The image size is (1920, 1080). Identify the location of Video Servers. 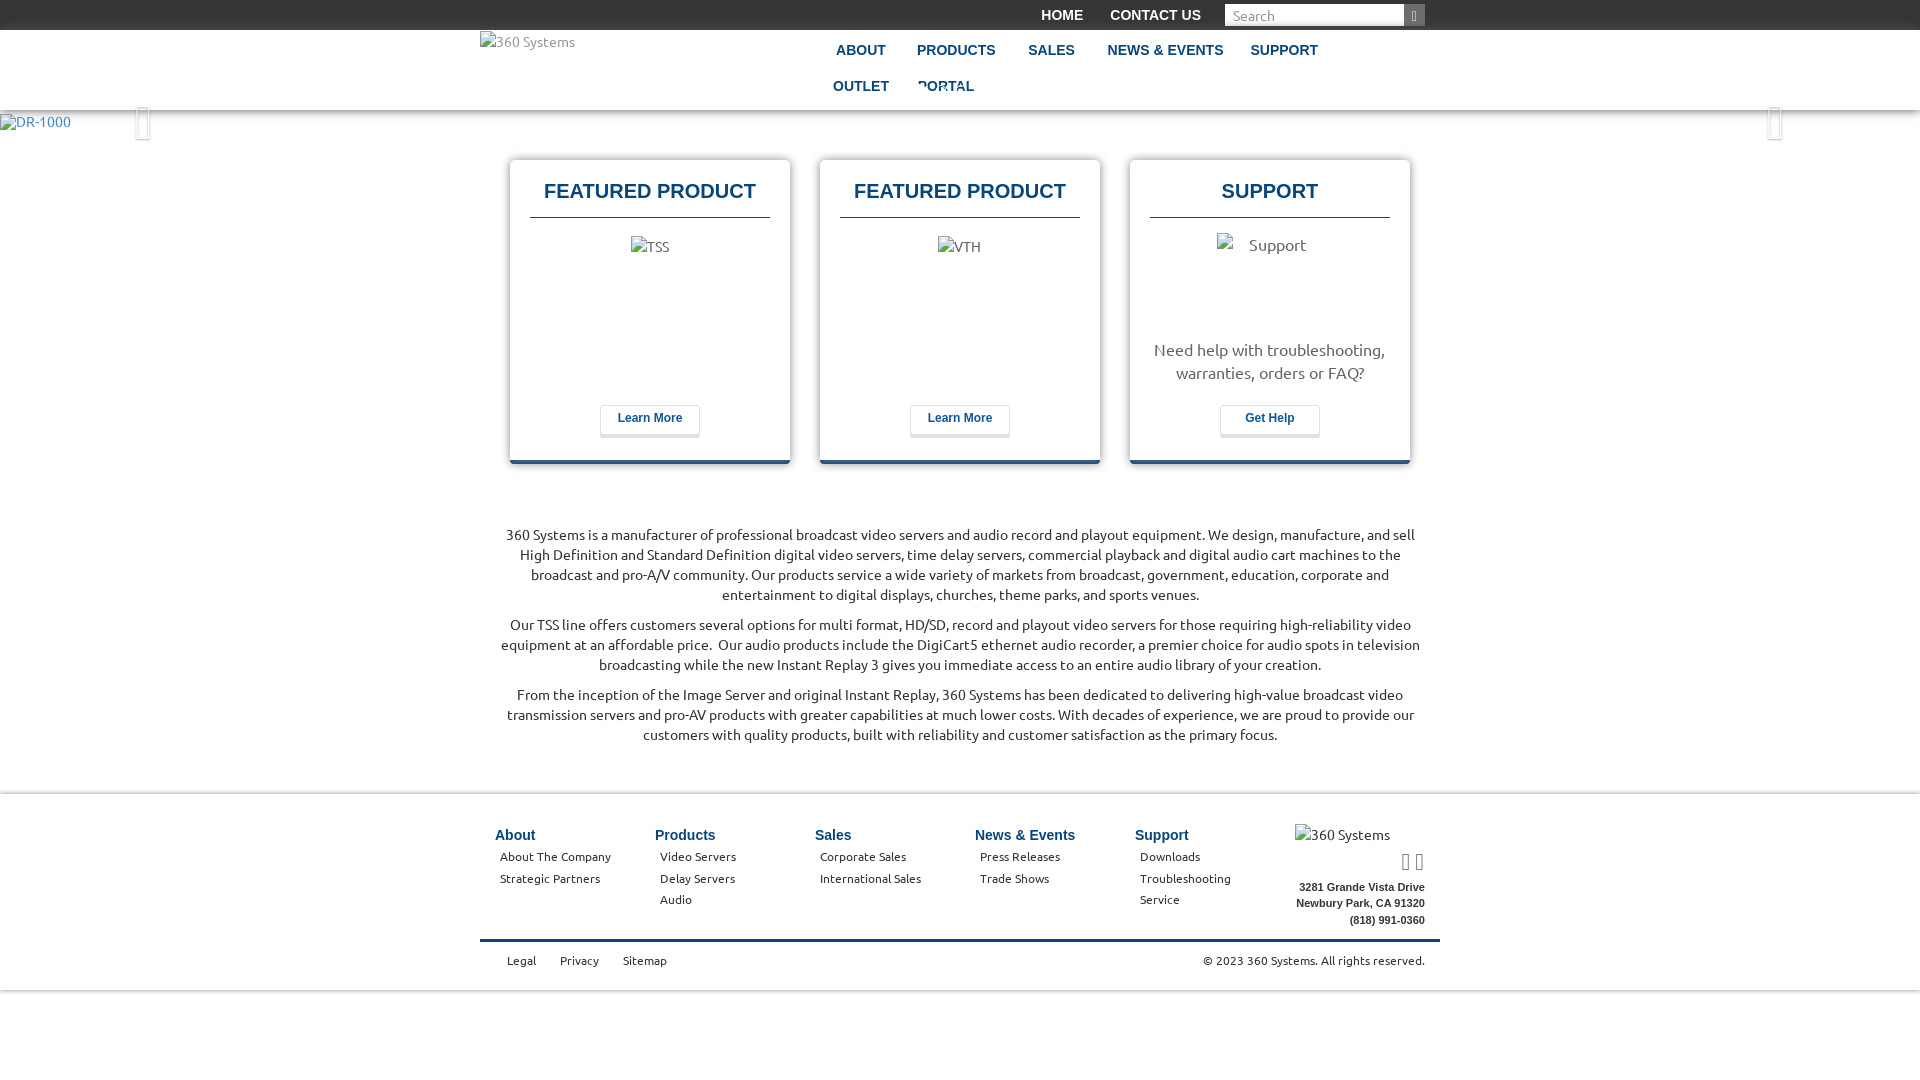
(698, 856).